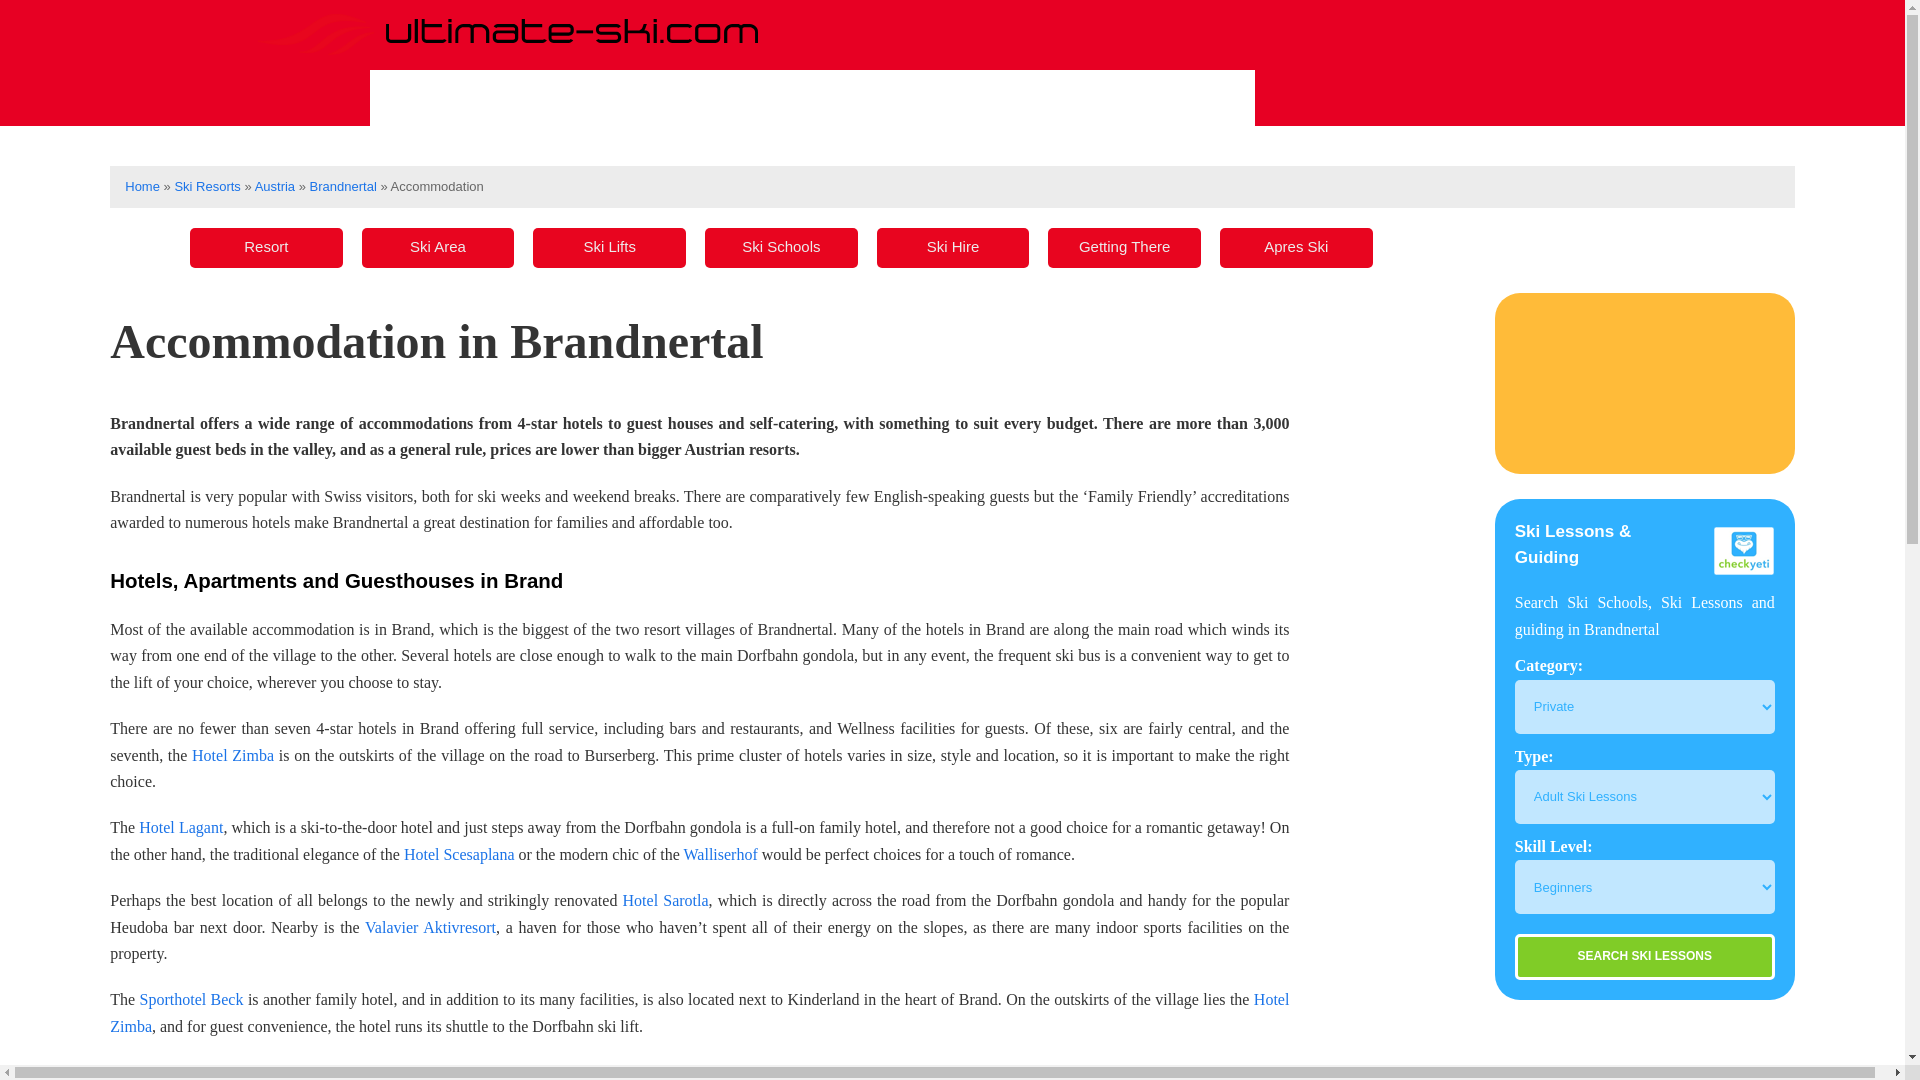 The image size is (1920, 1080). Describe the element at coordinates (192, 999) in the screenshot. I see `Sporthotel Beck Brandnertal` at that location.